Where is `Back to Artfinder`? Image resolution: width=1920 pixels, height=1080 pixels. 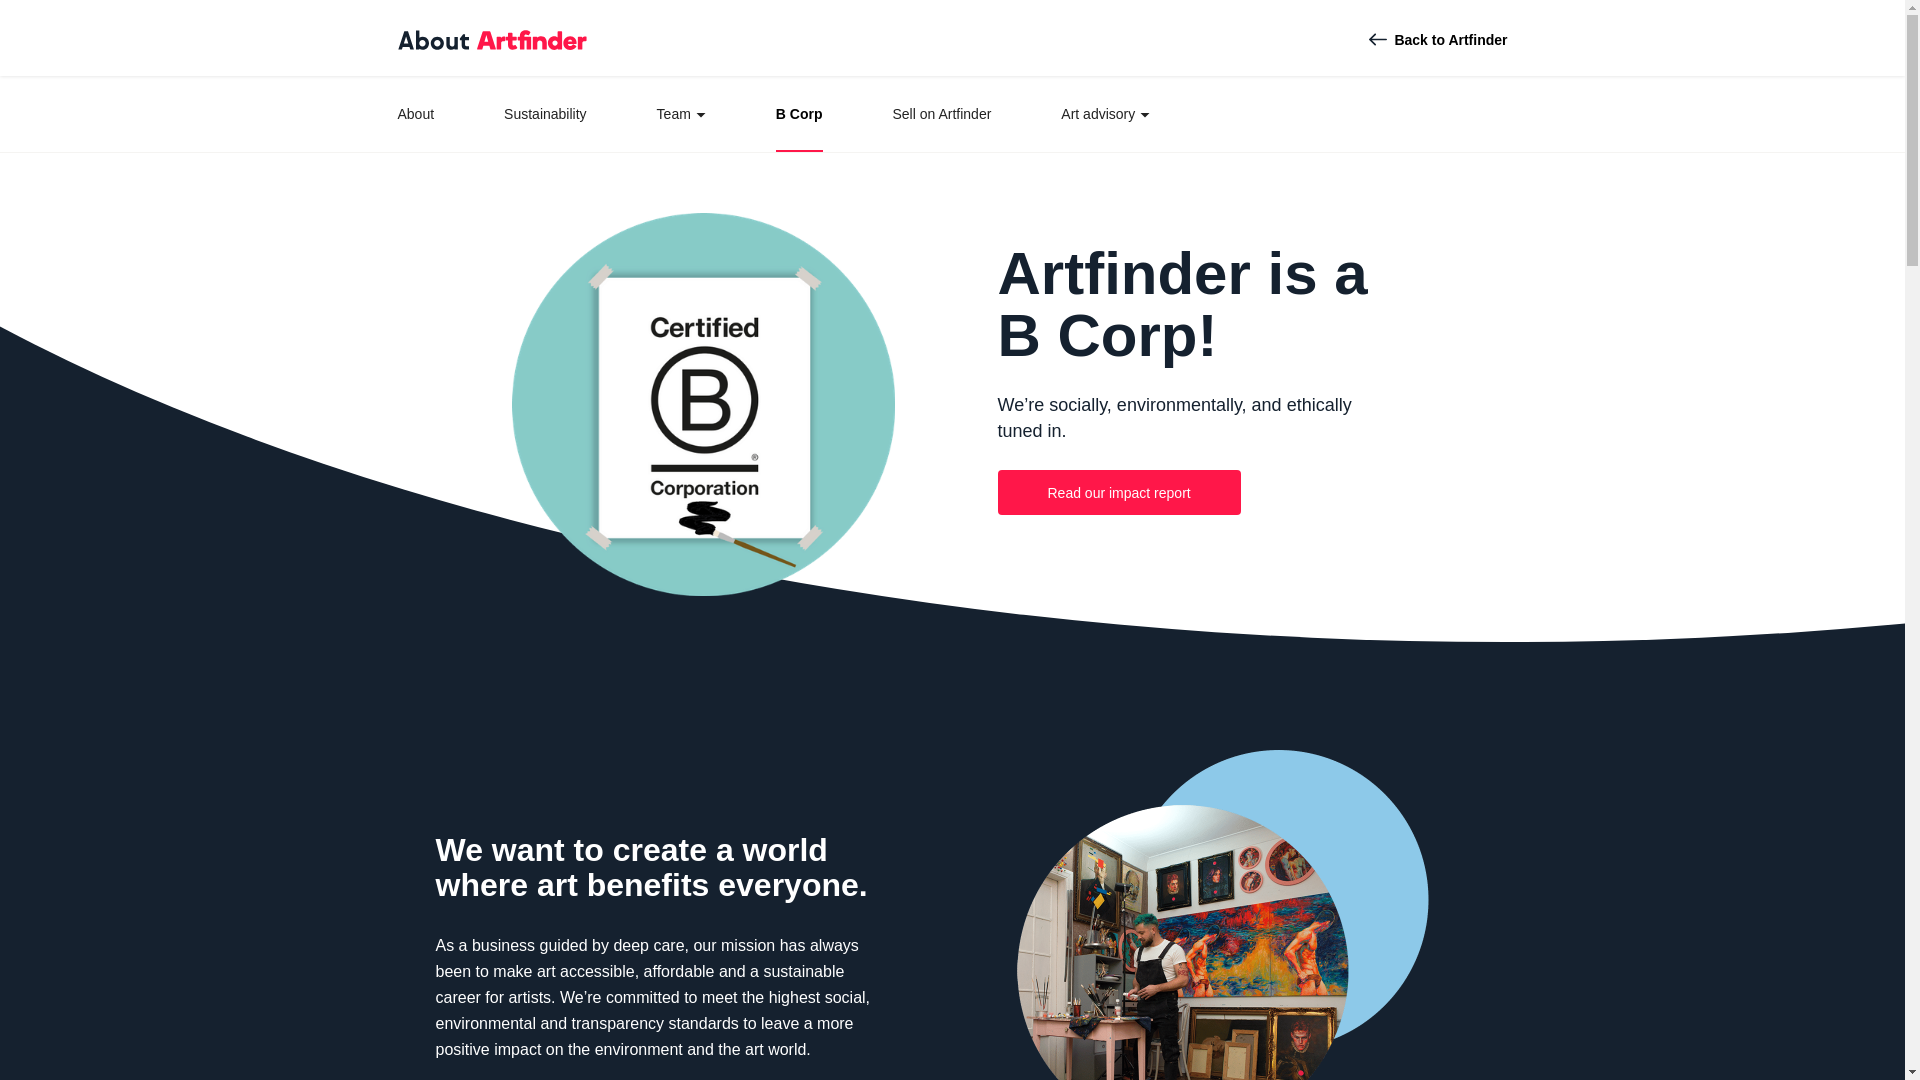
Back to Artfinder is located at coordinates (1436, 40).